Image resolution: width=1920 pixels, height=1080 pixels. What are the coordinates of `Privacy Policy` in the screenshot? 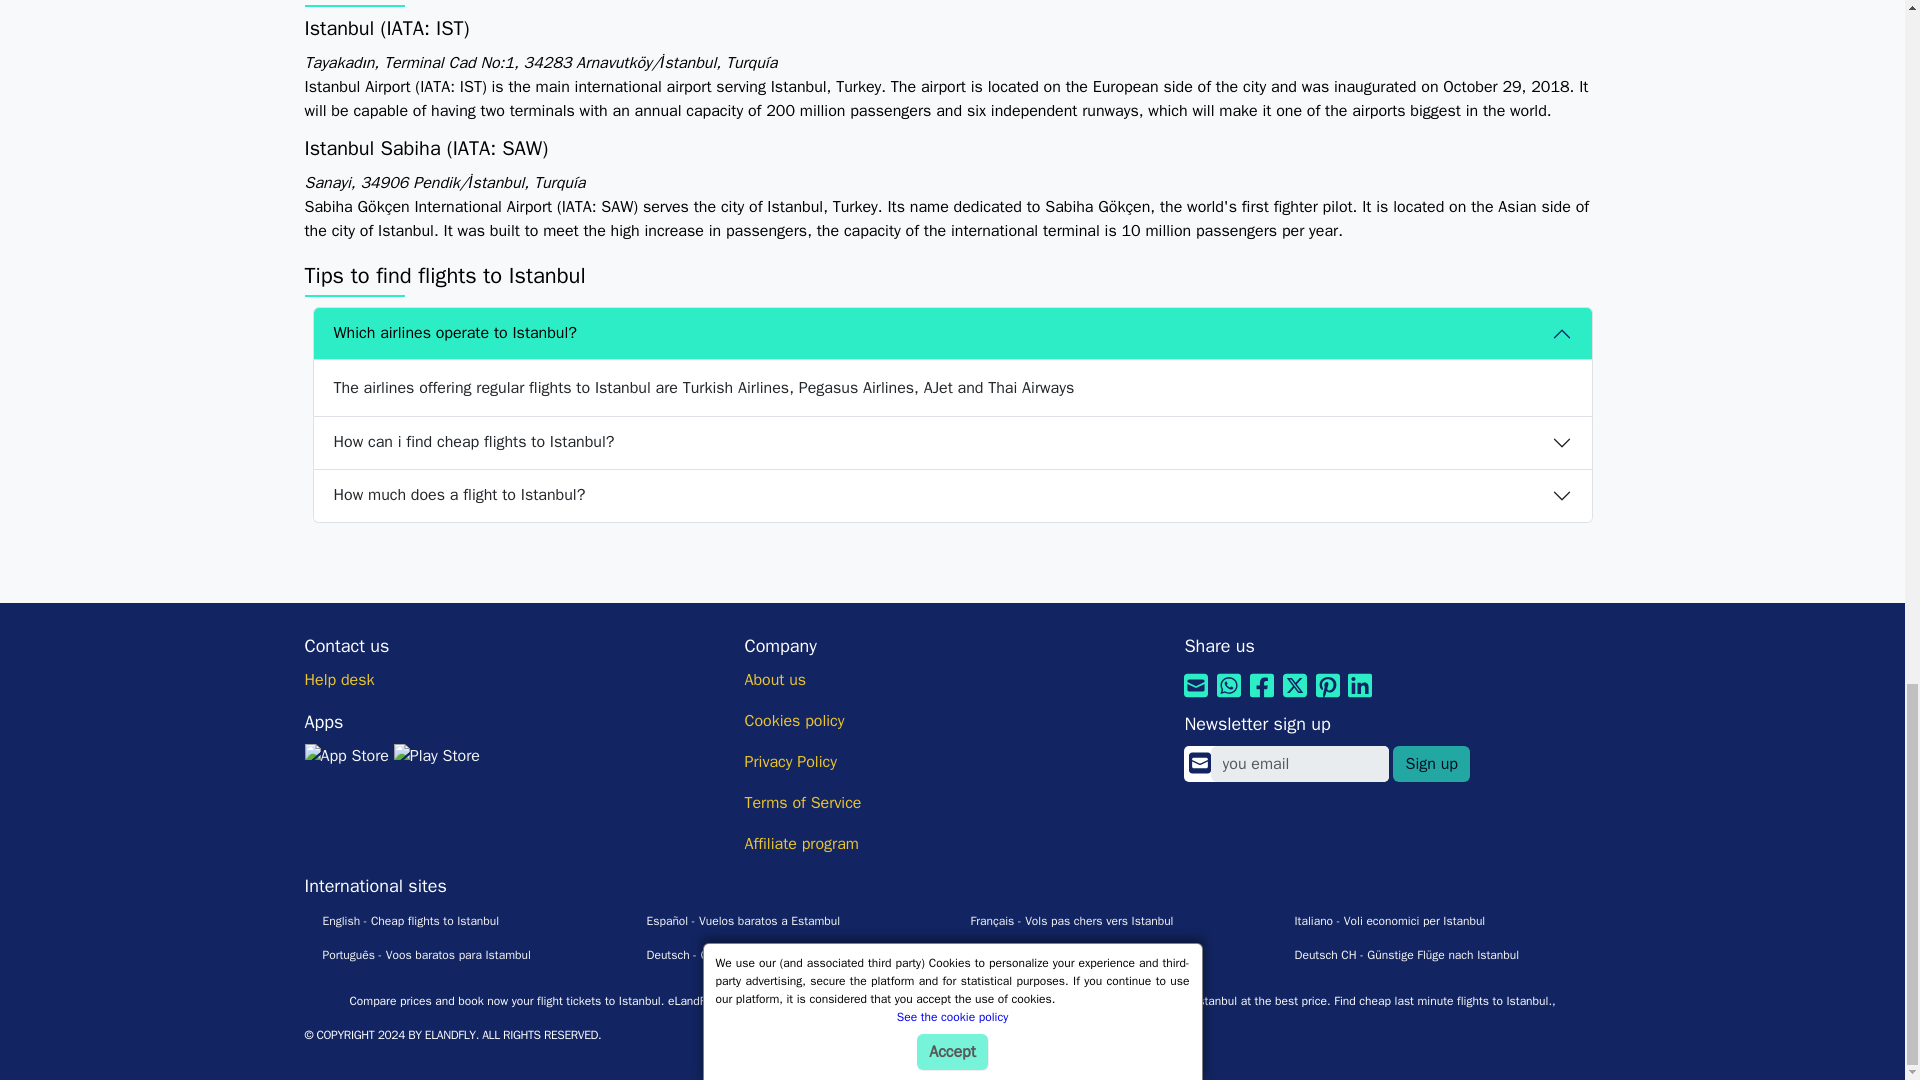 It's located at (790, 762).